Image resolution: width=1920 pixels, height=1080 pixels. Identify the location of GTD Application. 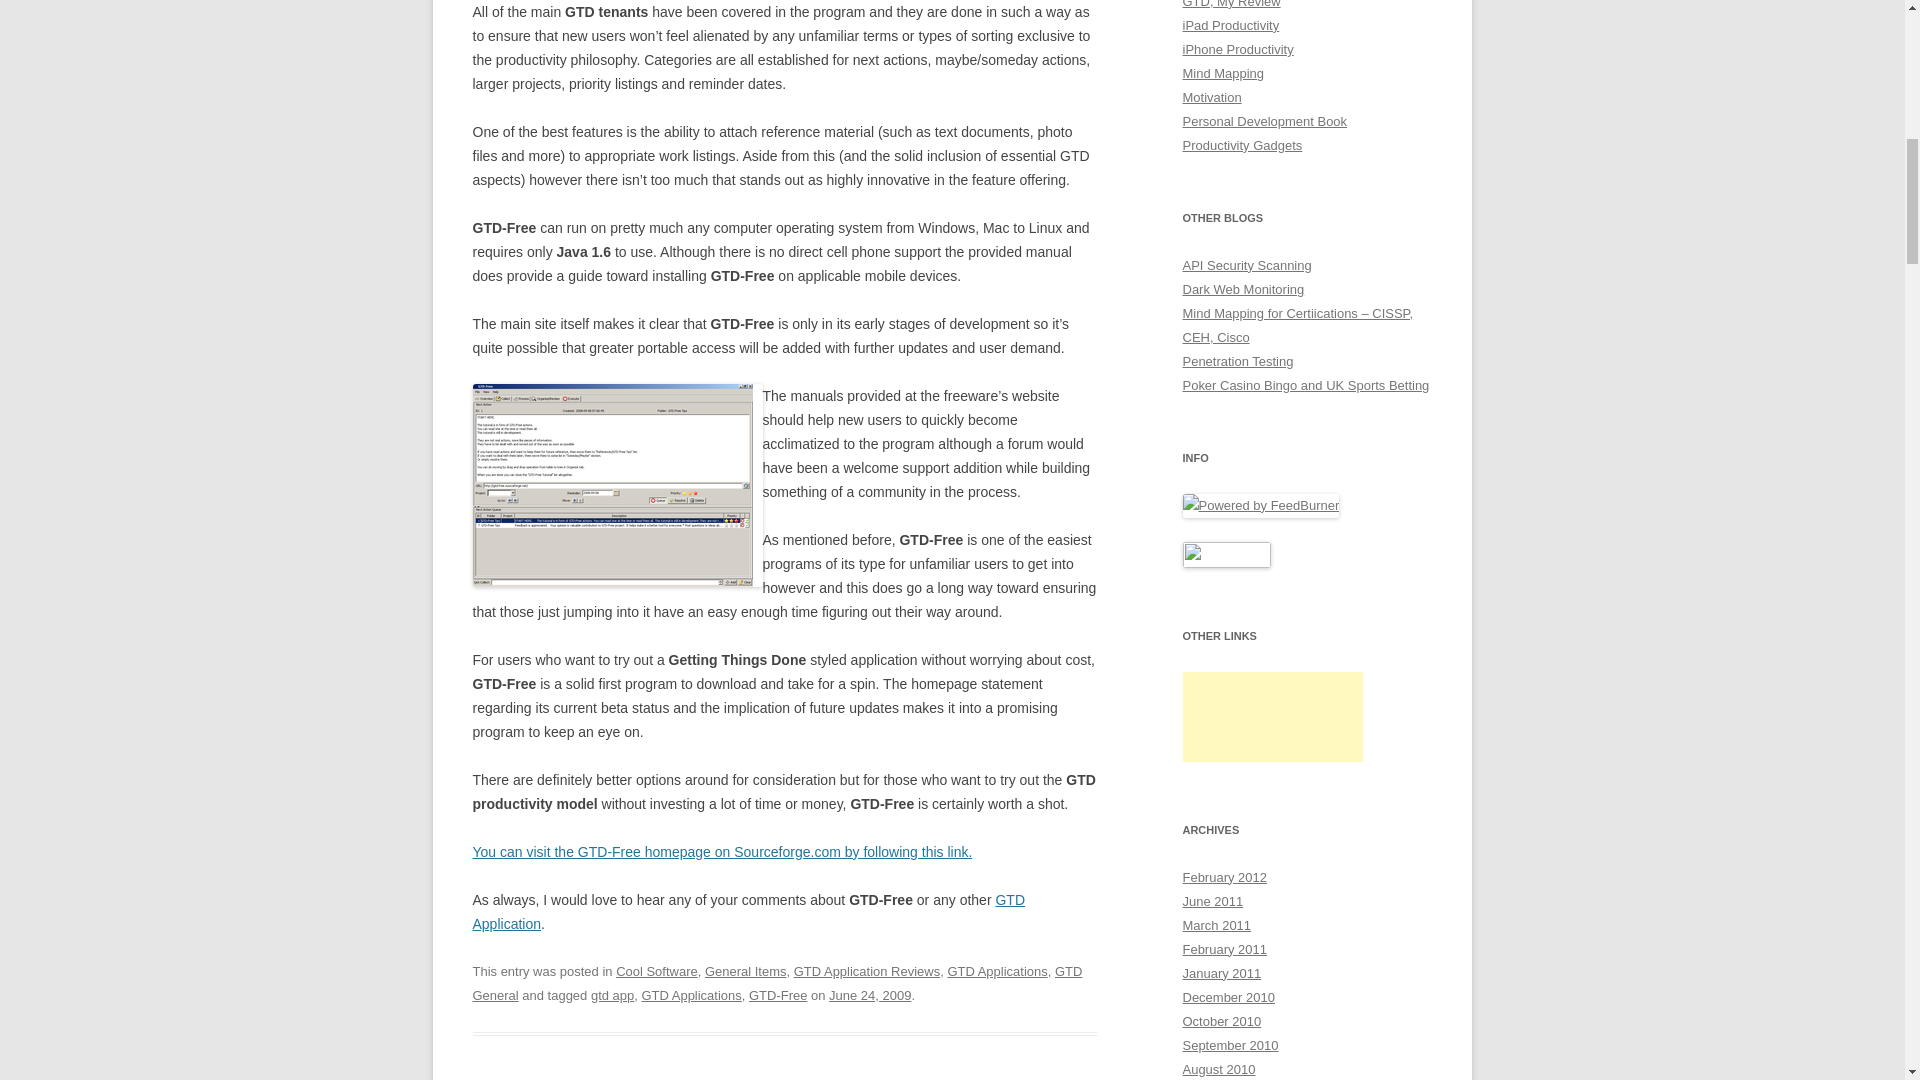
(748, 912).